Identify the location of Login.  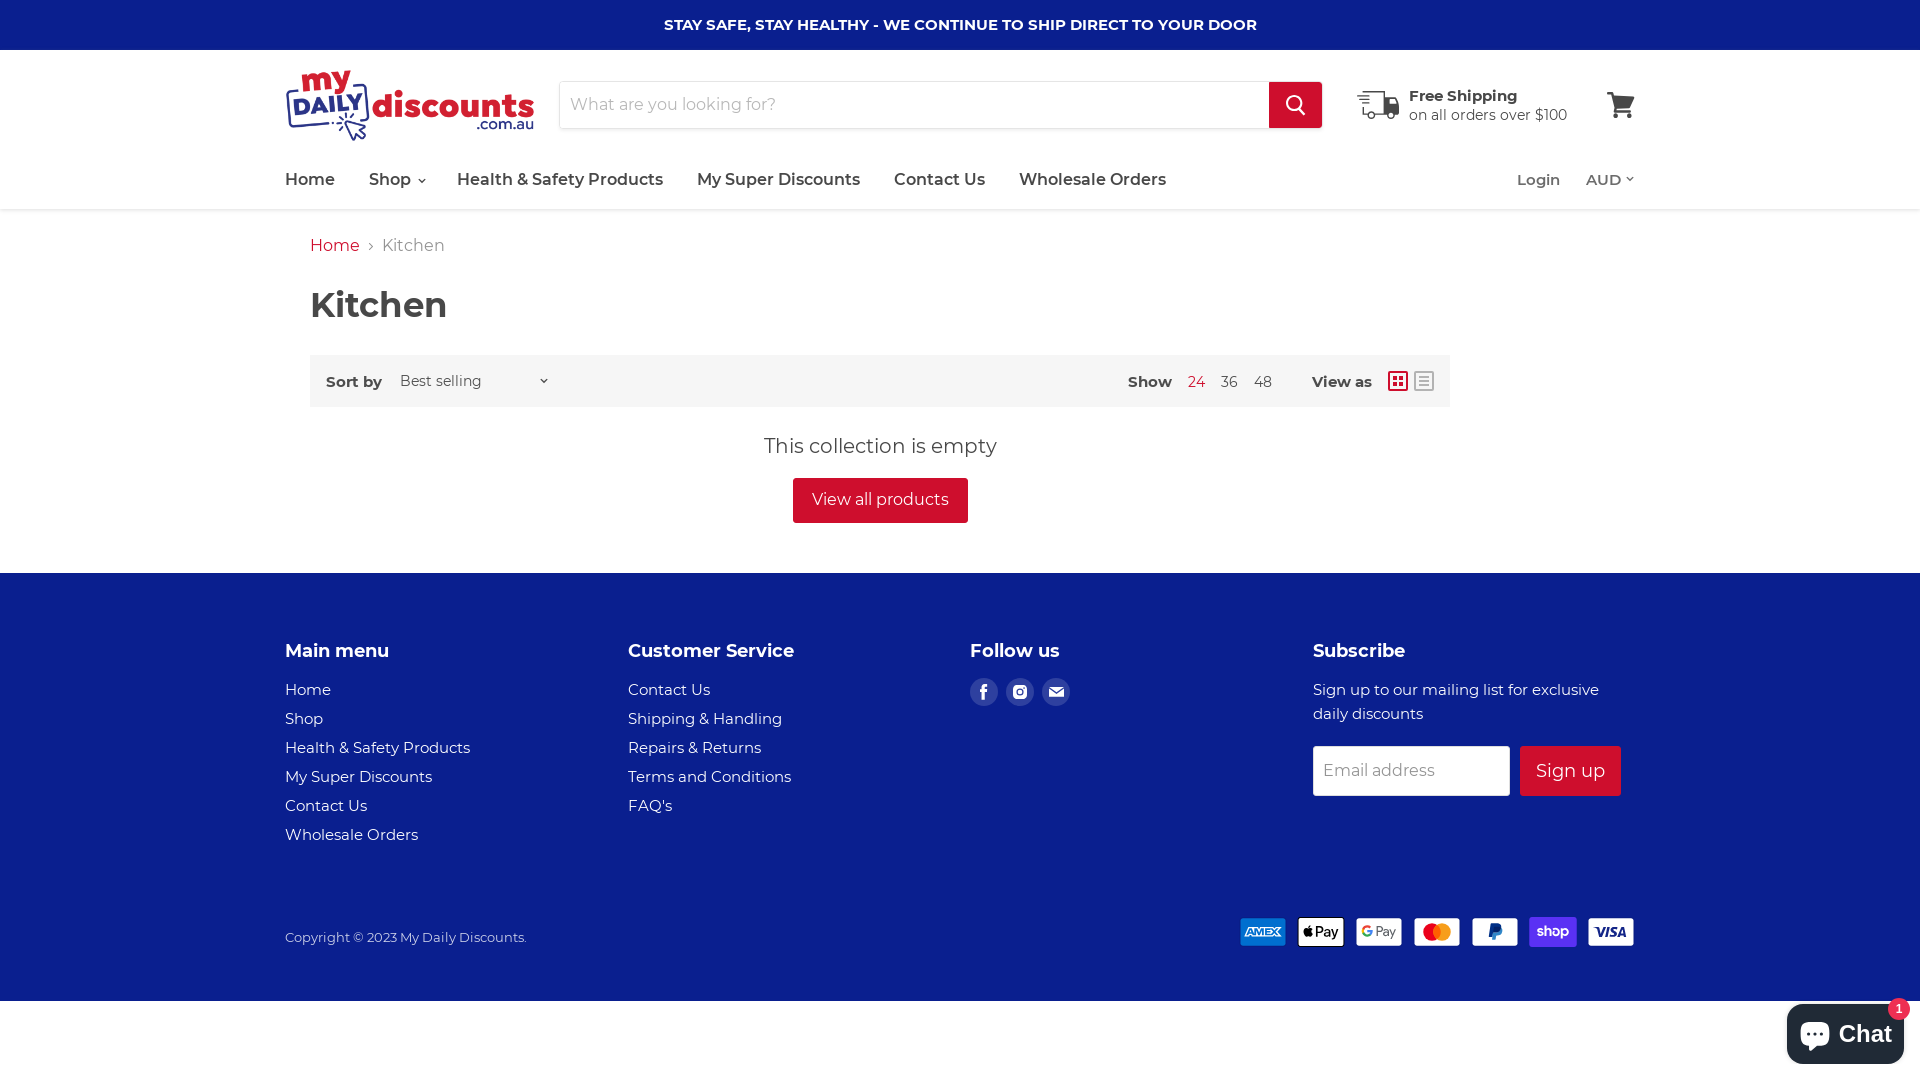
(1538, 180).